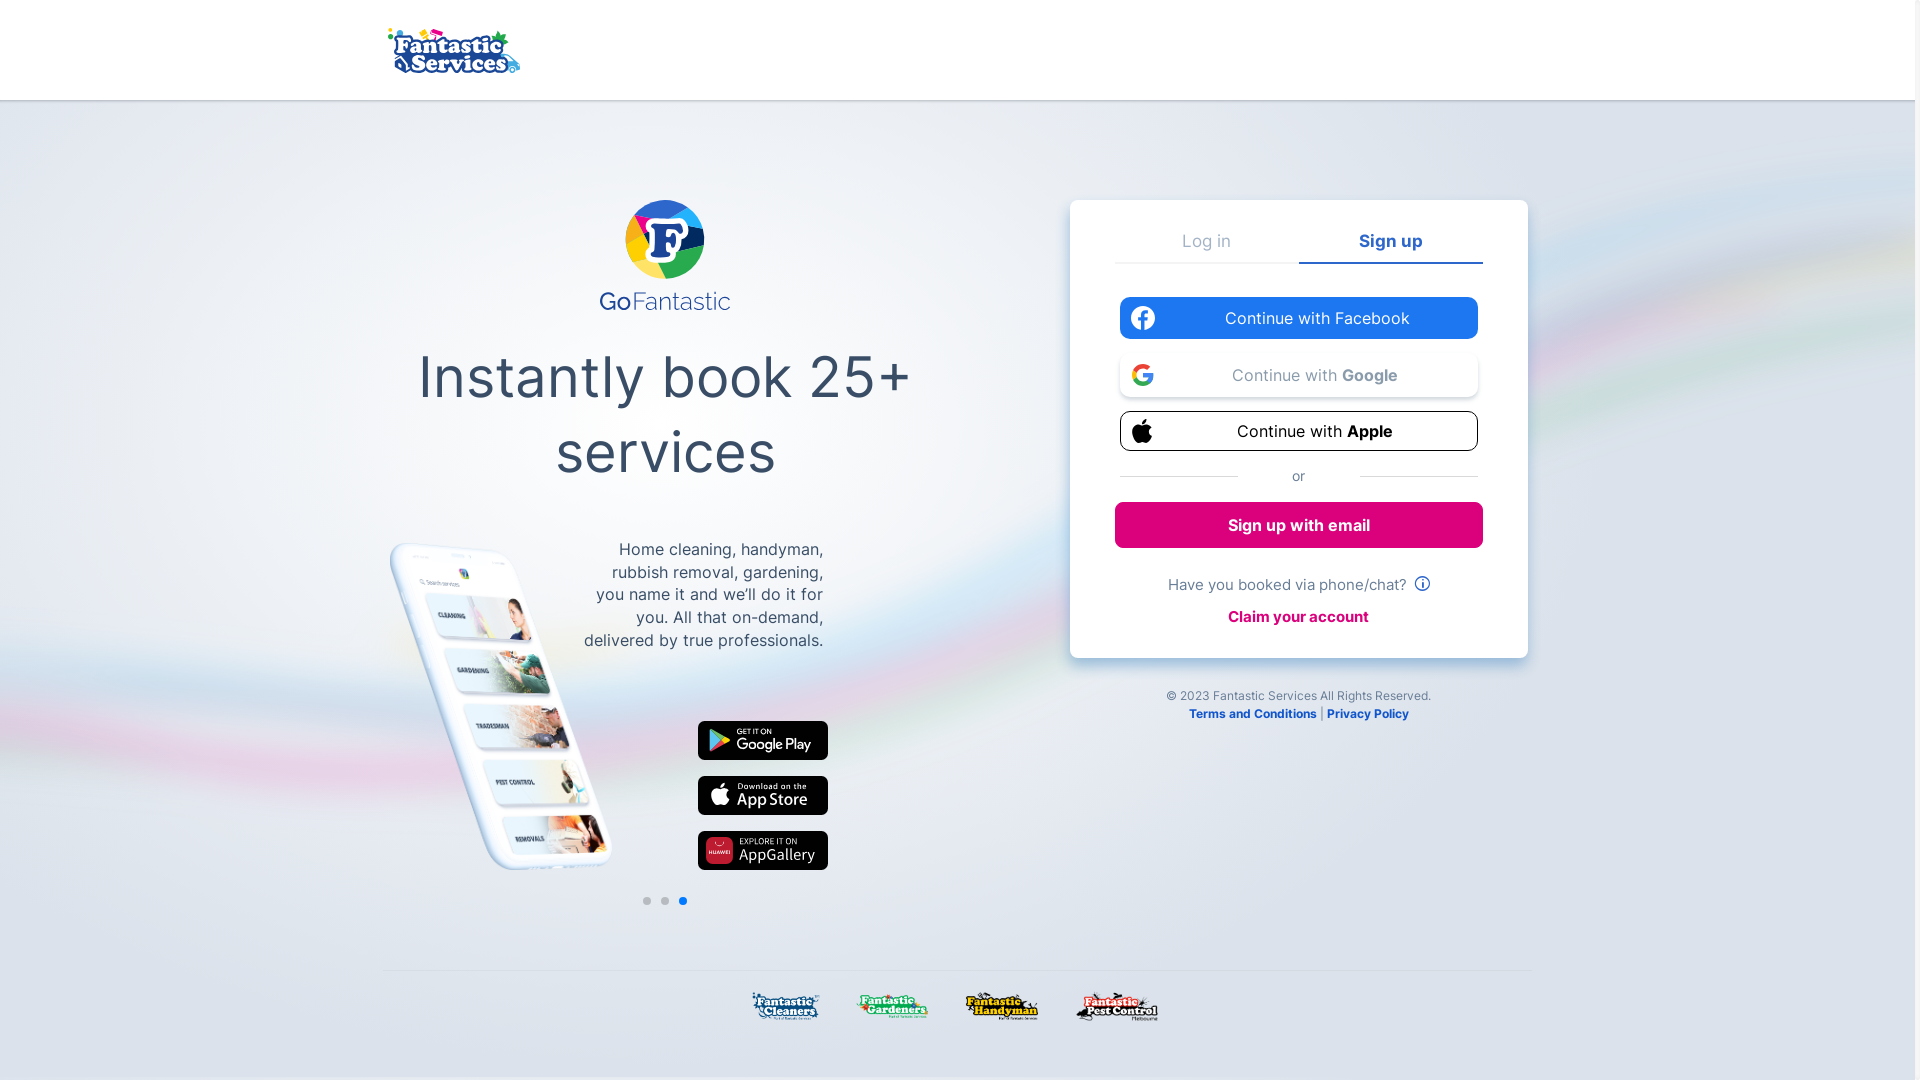  I want to click on Fantastic Pest Control, so click(1122, 1008).